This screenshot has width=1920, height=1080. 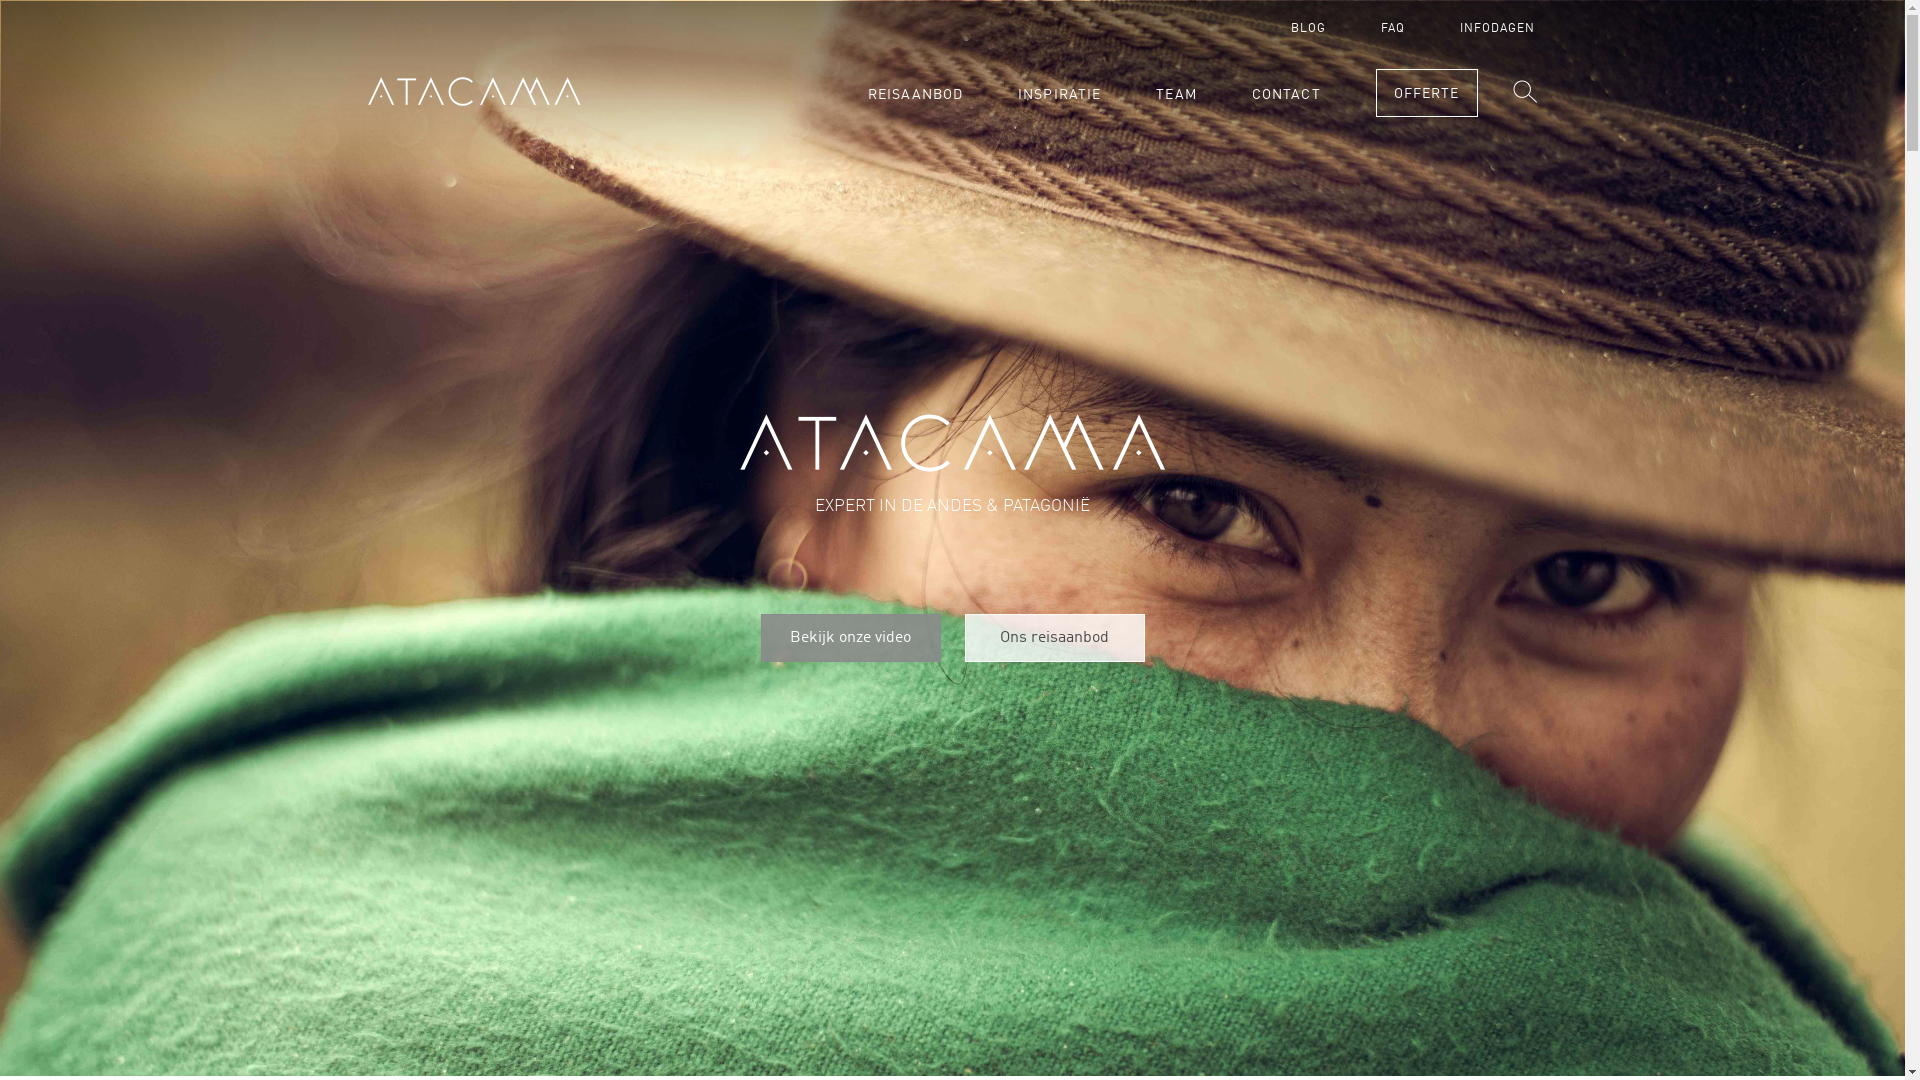 What do you see at coordinates (1176, 95) in the screenshot?
I see `TEAM` at bounding box center [1176, 95].